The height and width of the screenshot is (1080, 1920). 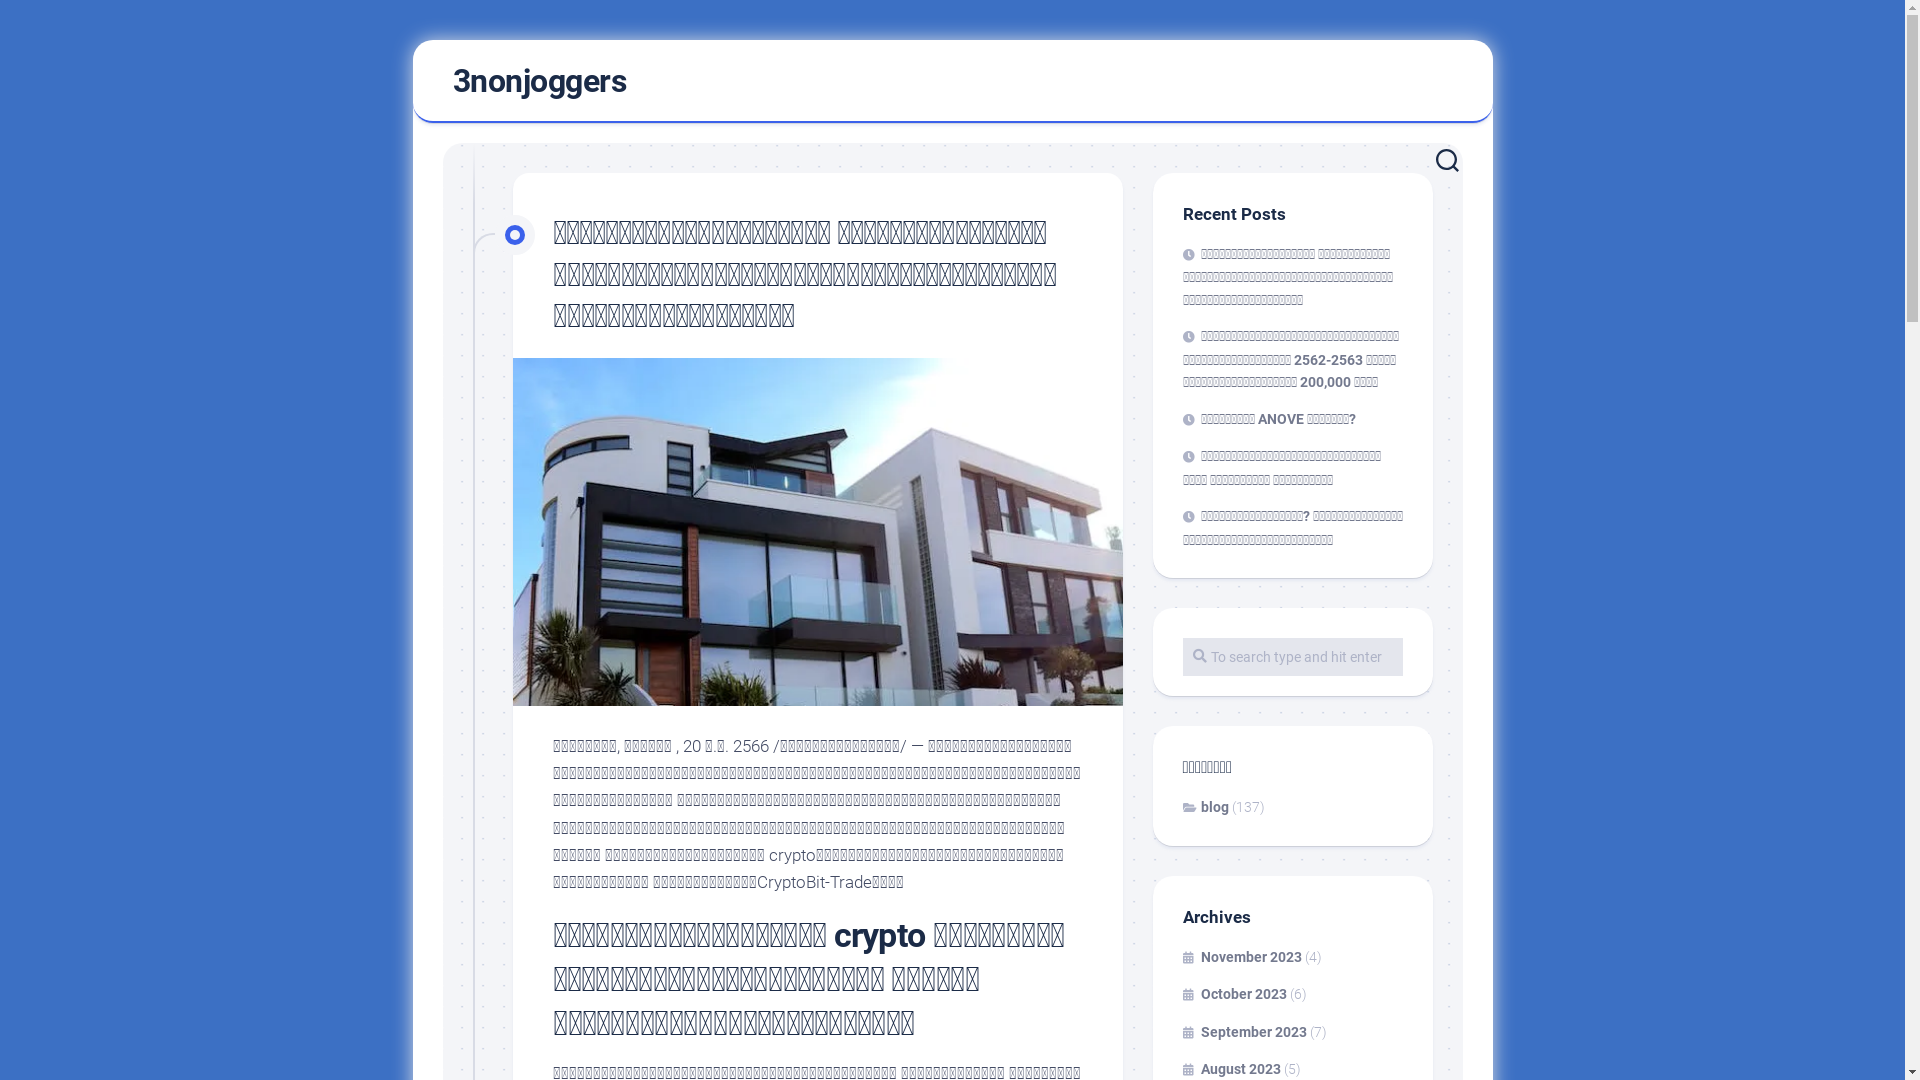 I want to click on September 2023, so click(x=1244, y=1032).